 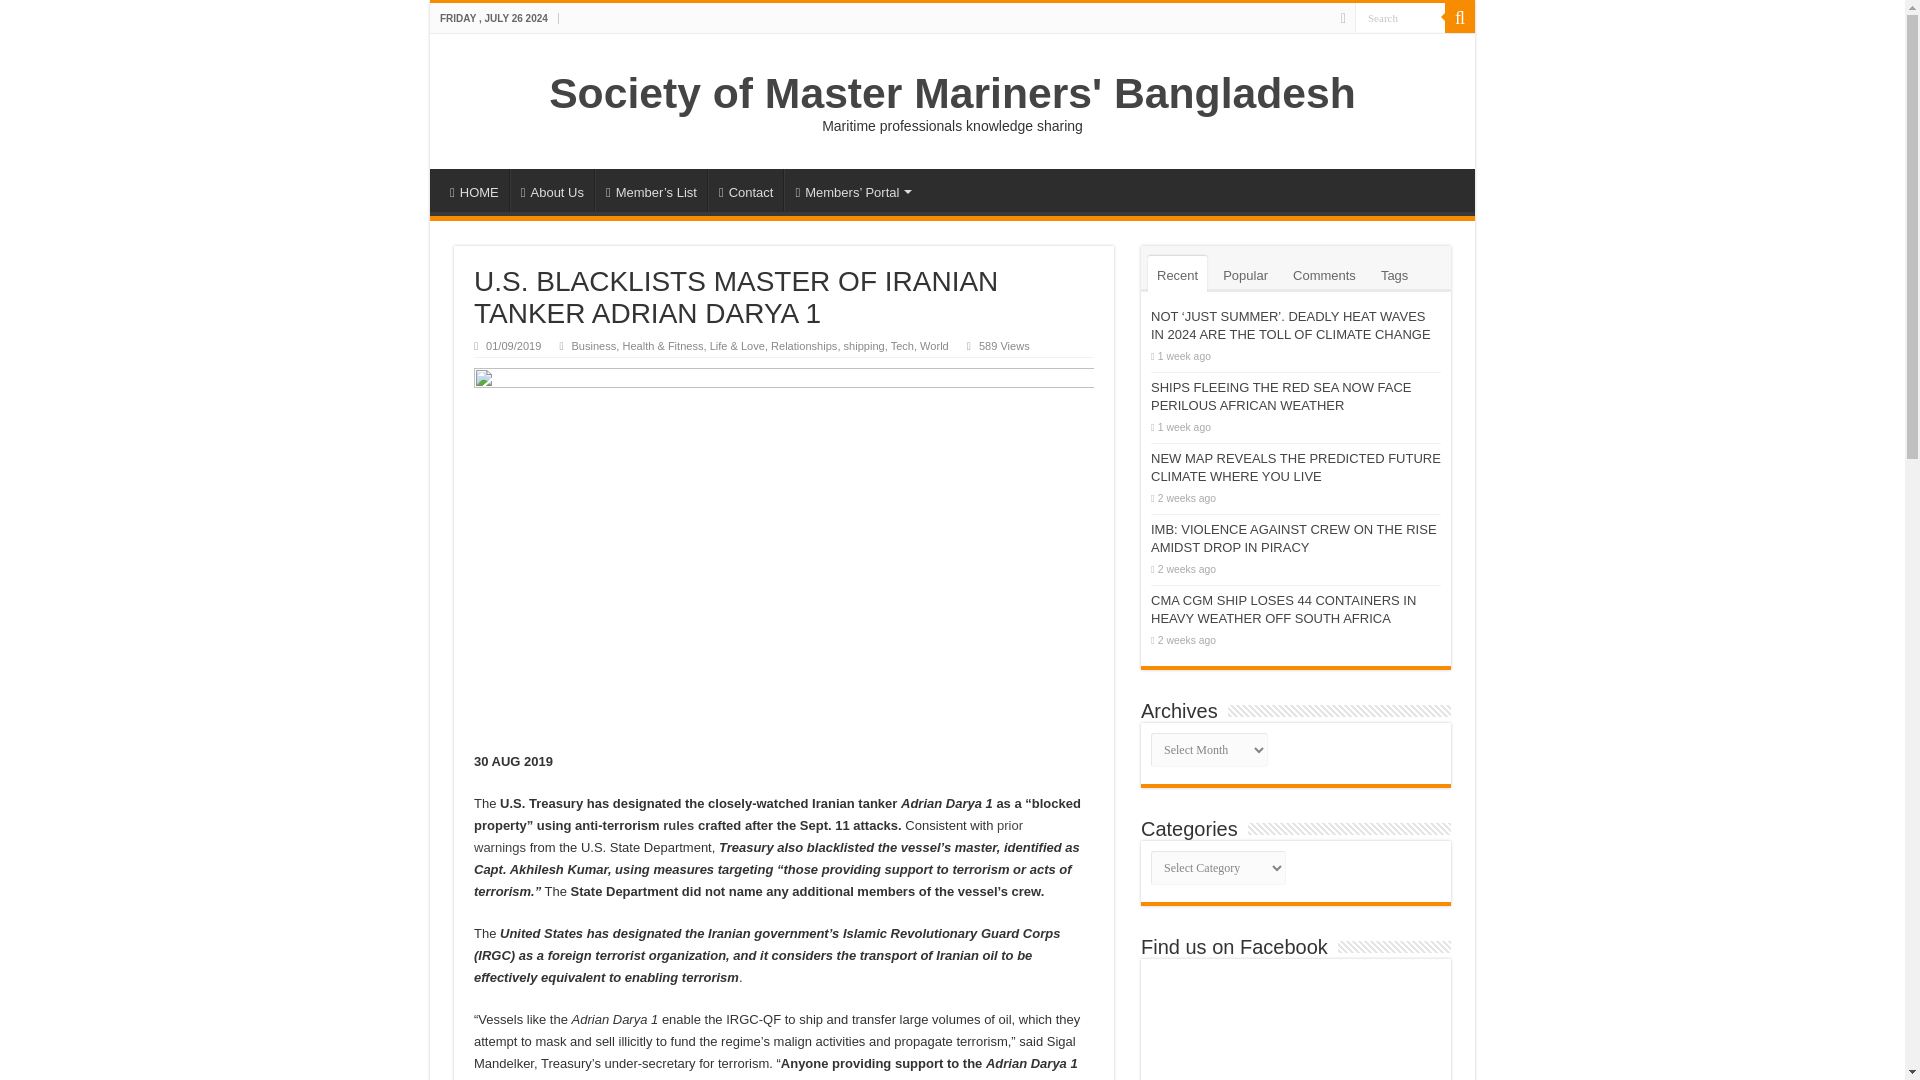 I want to click on World, so click(x=934, y=346).